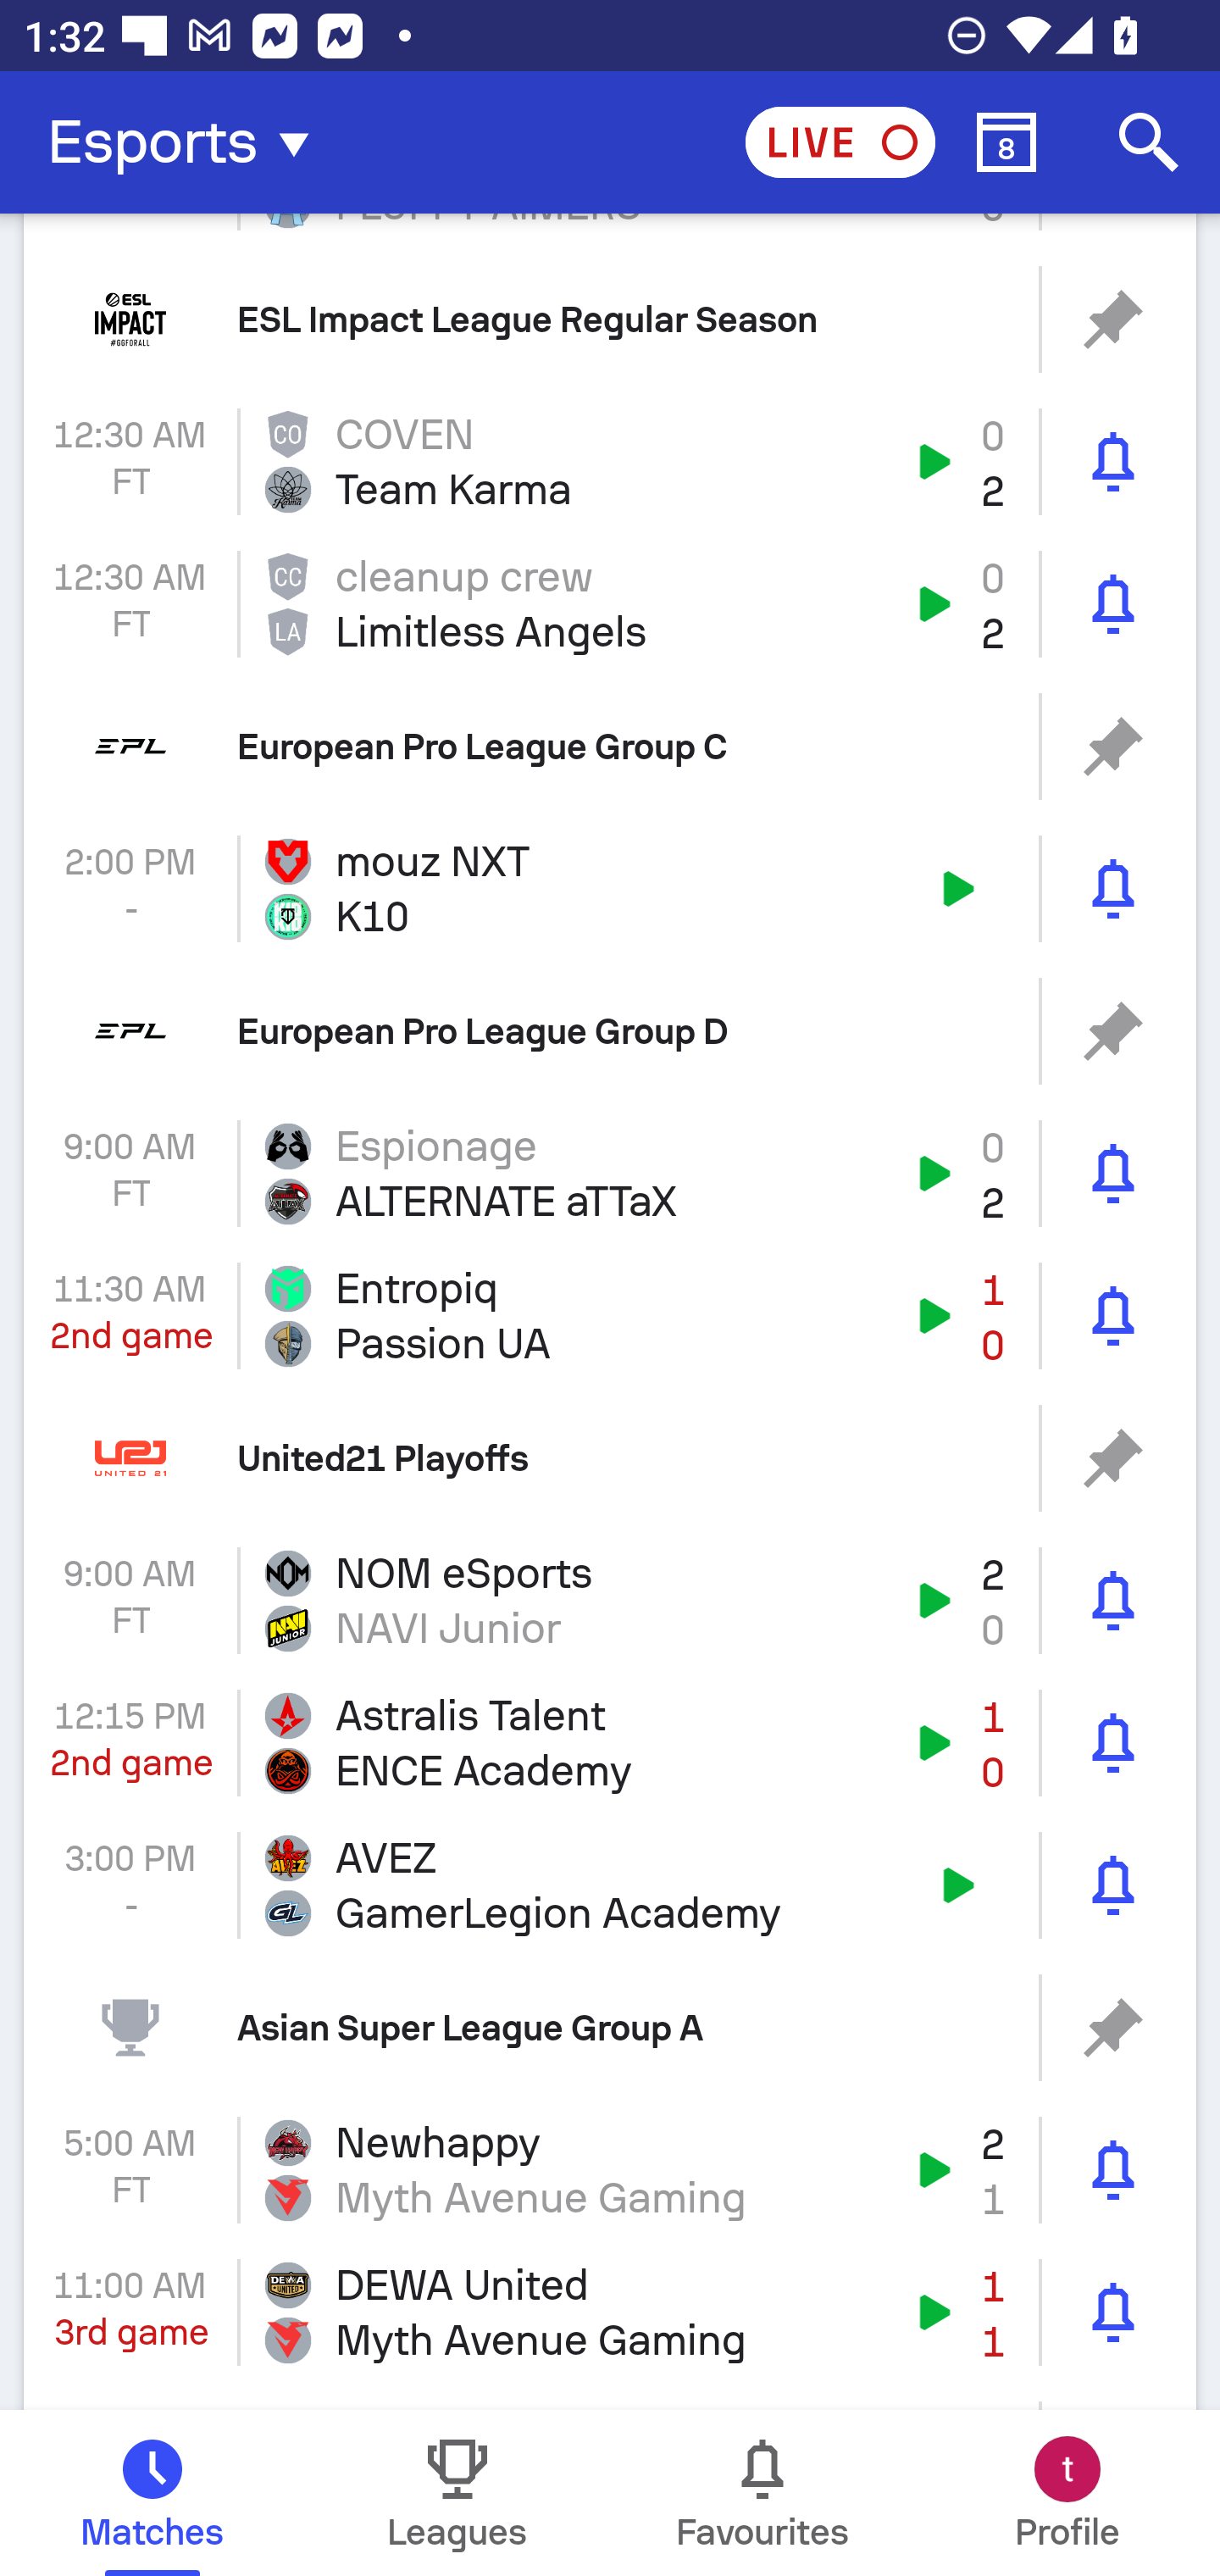 This screenshot has height=2576, width=1220. I want to click on 11:30 AM 2nd game Entropiq Passion UA 1 0, so click(610, 1315).